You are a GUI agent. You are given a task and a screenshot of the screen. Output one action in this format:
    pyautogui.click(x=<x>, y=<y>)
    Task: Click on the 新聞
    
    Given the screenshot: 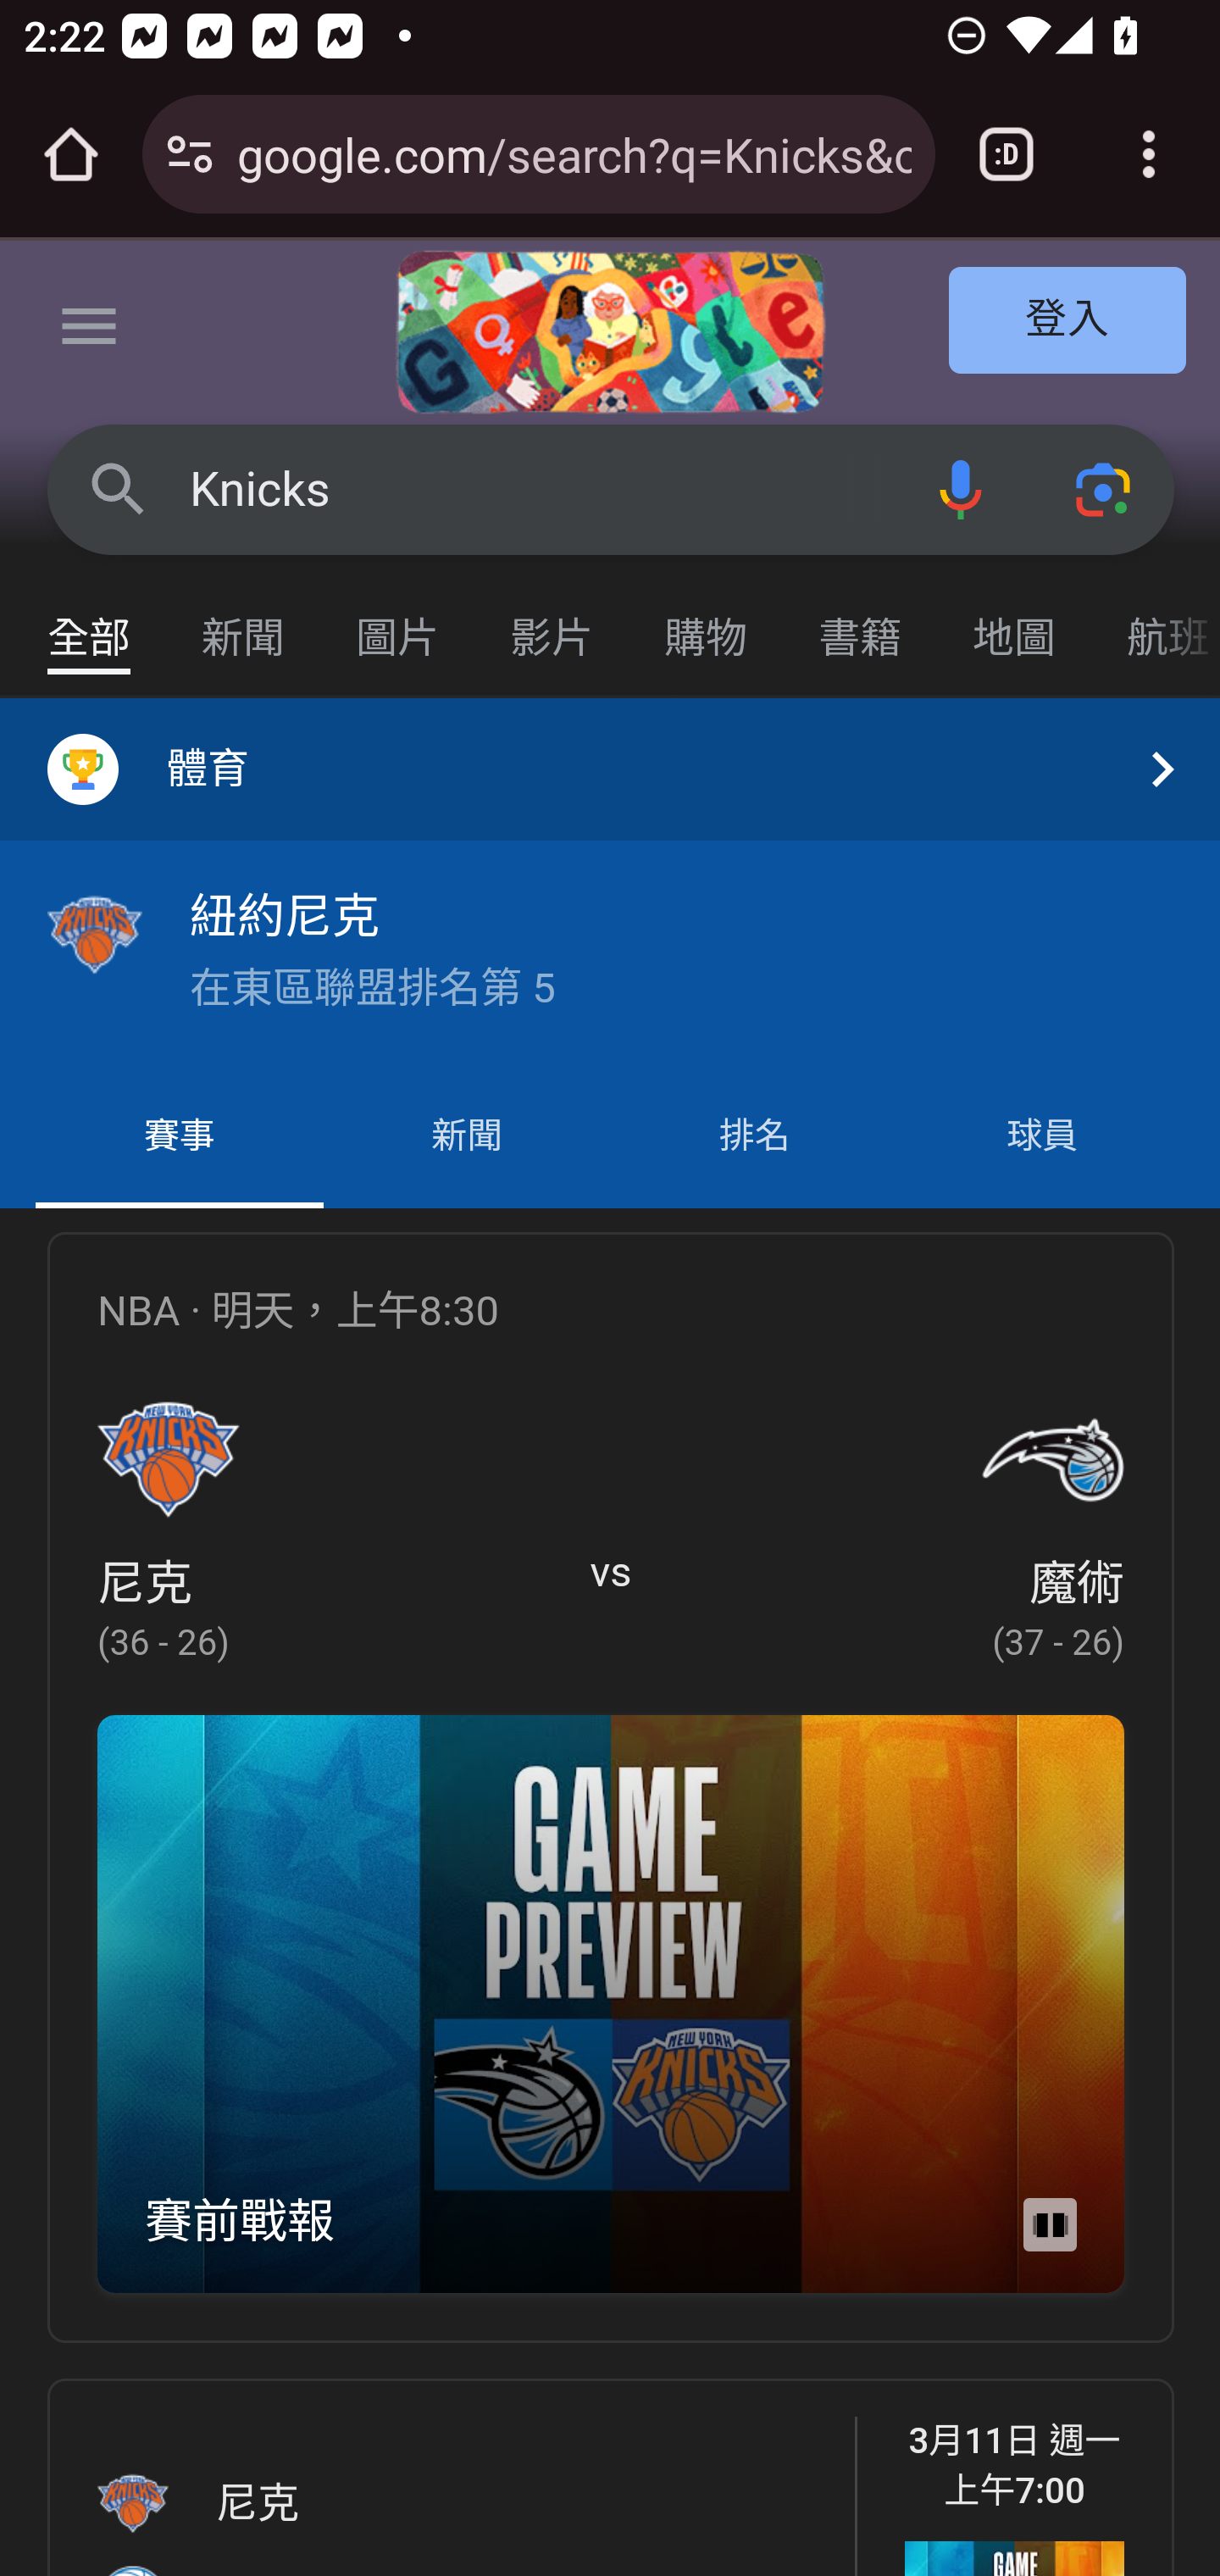 What is the action you would take?
    pyautogui.click(x=244, y=622)
    